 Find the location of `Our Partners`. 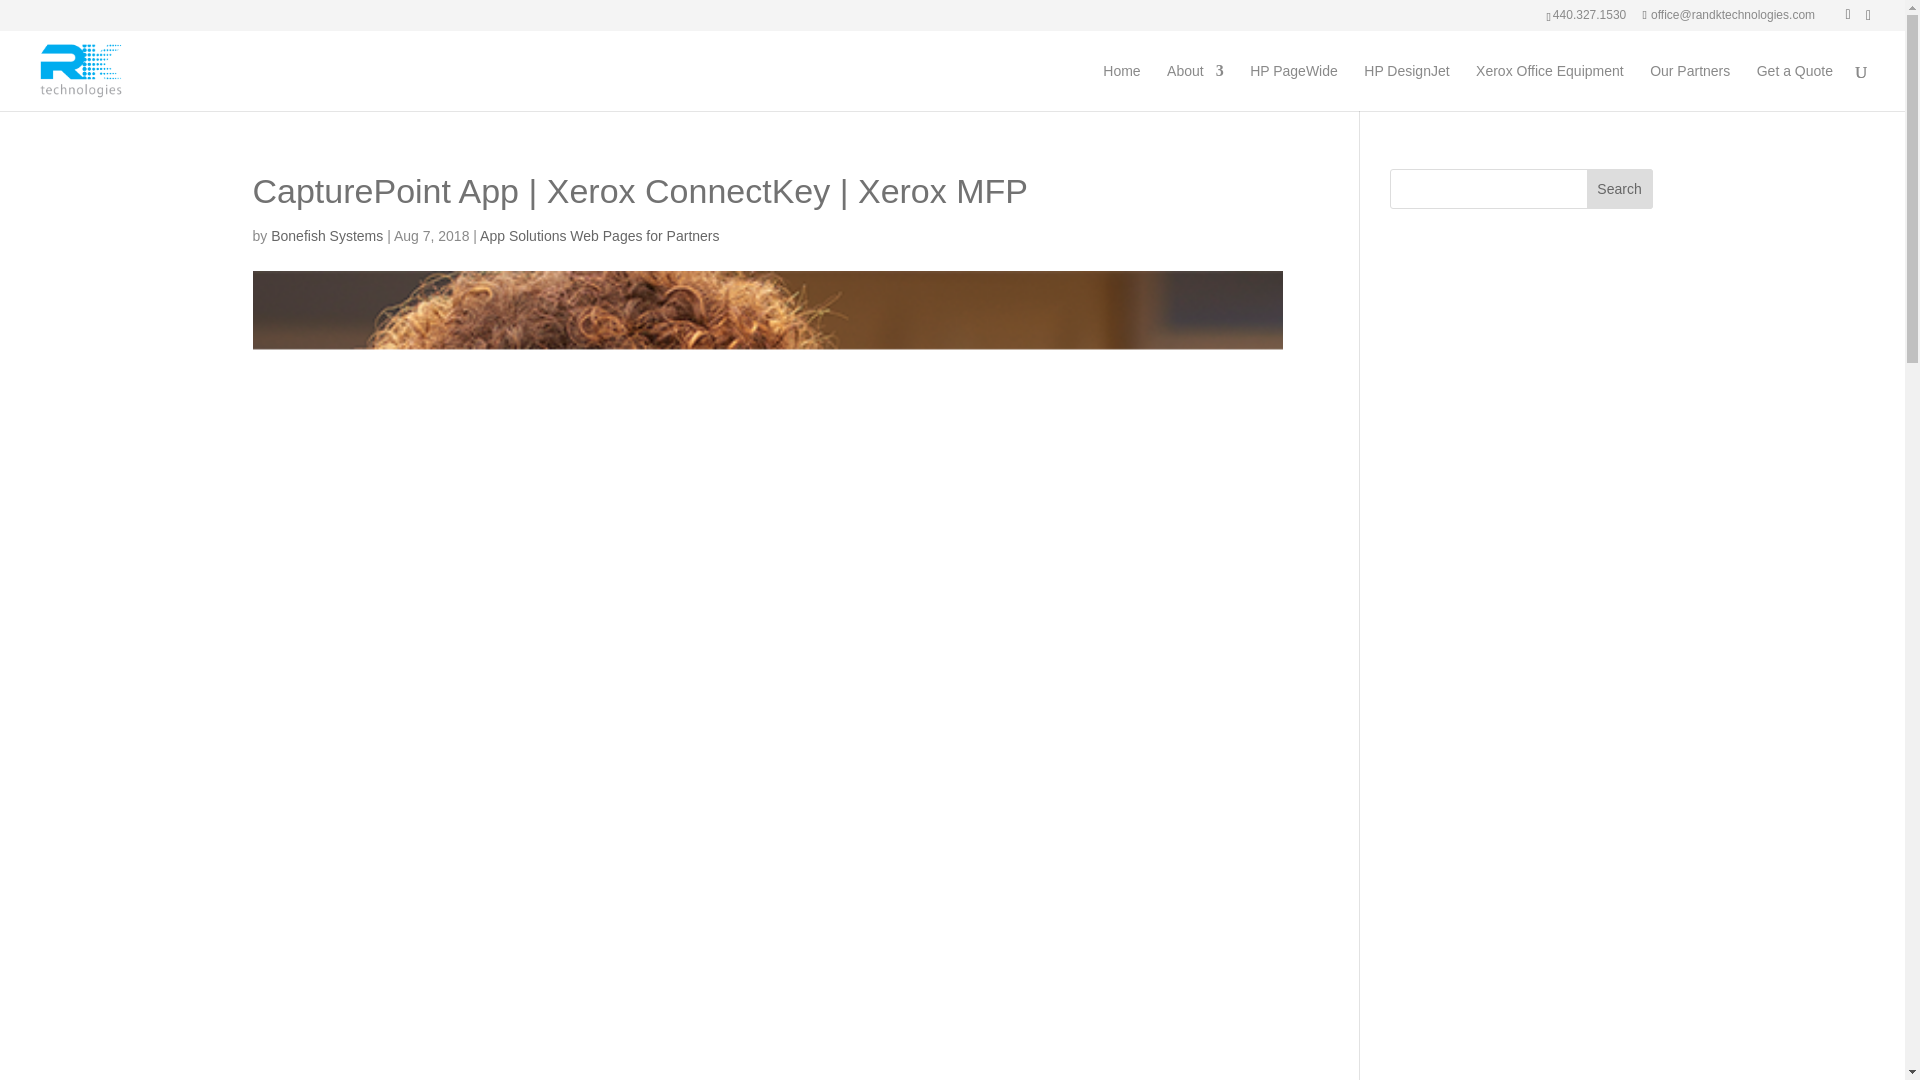

Our Partners is located at coordinates (1689, 87).